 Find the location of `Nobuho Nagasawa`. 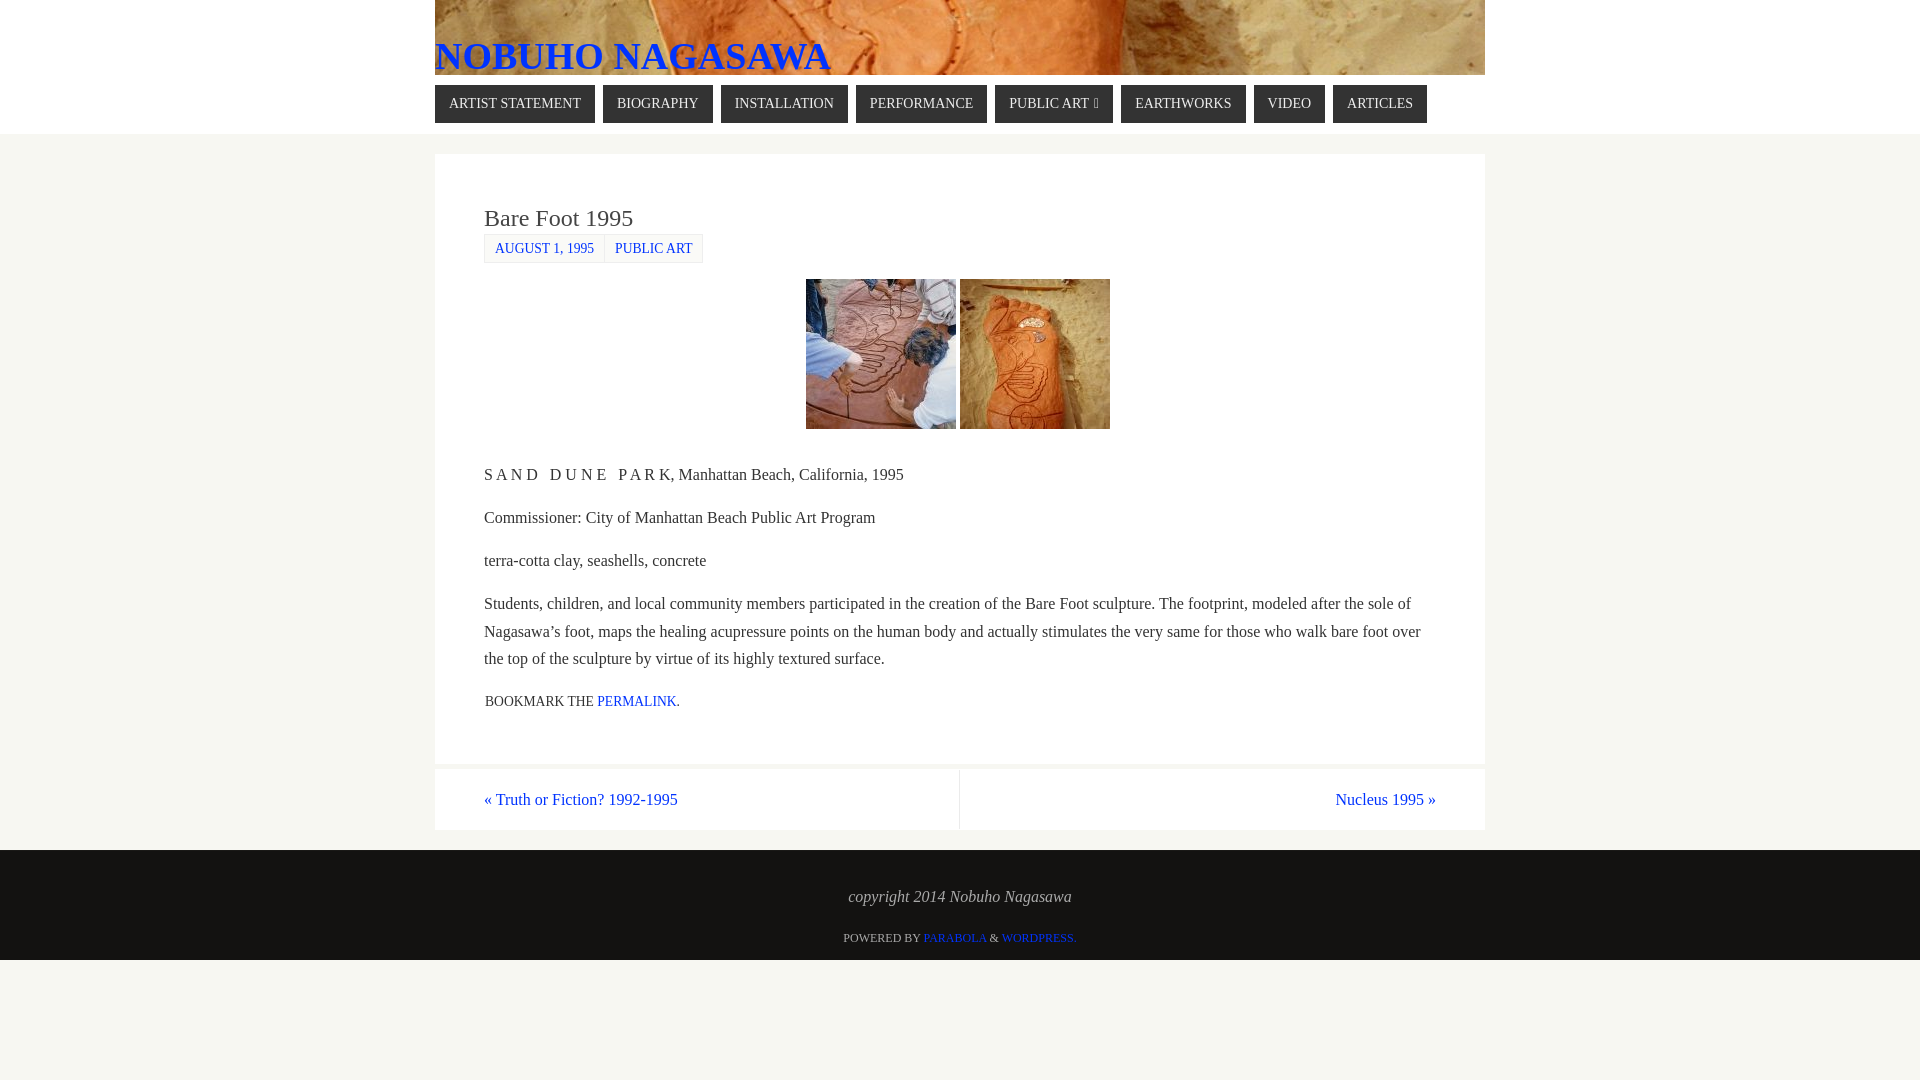

Nobuho Nagasawa is located at coordinates (633, 56).